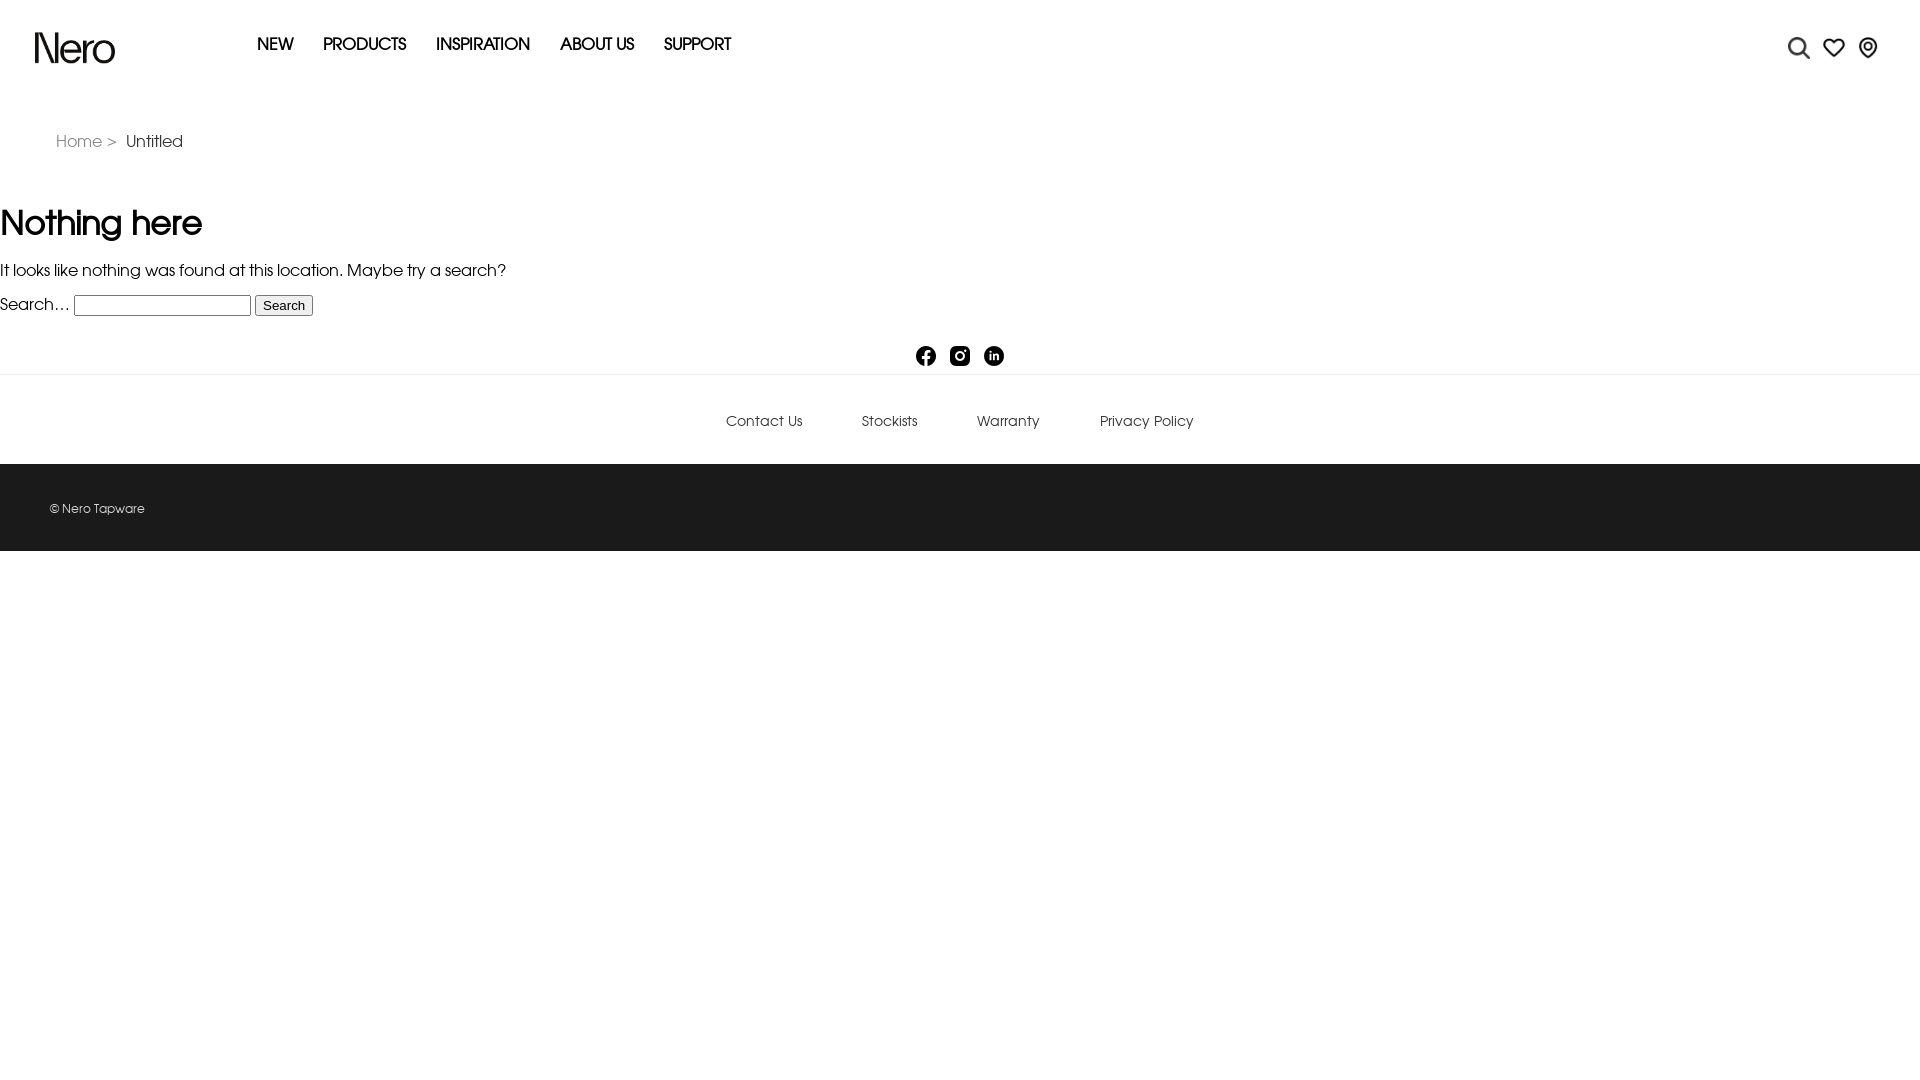  What do you see at coordinates (89, 142) in the screenshot?
I see `Home` at bounding box center [89, 142].